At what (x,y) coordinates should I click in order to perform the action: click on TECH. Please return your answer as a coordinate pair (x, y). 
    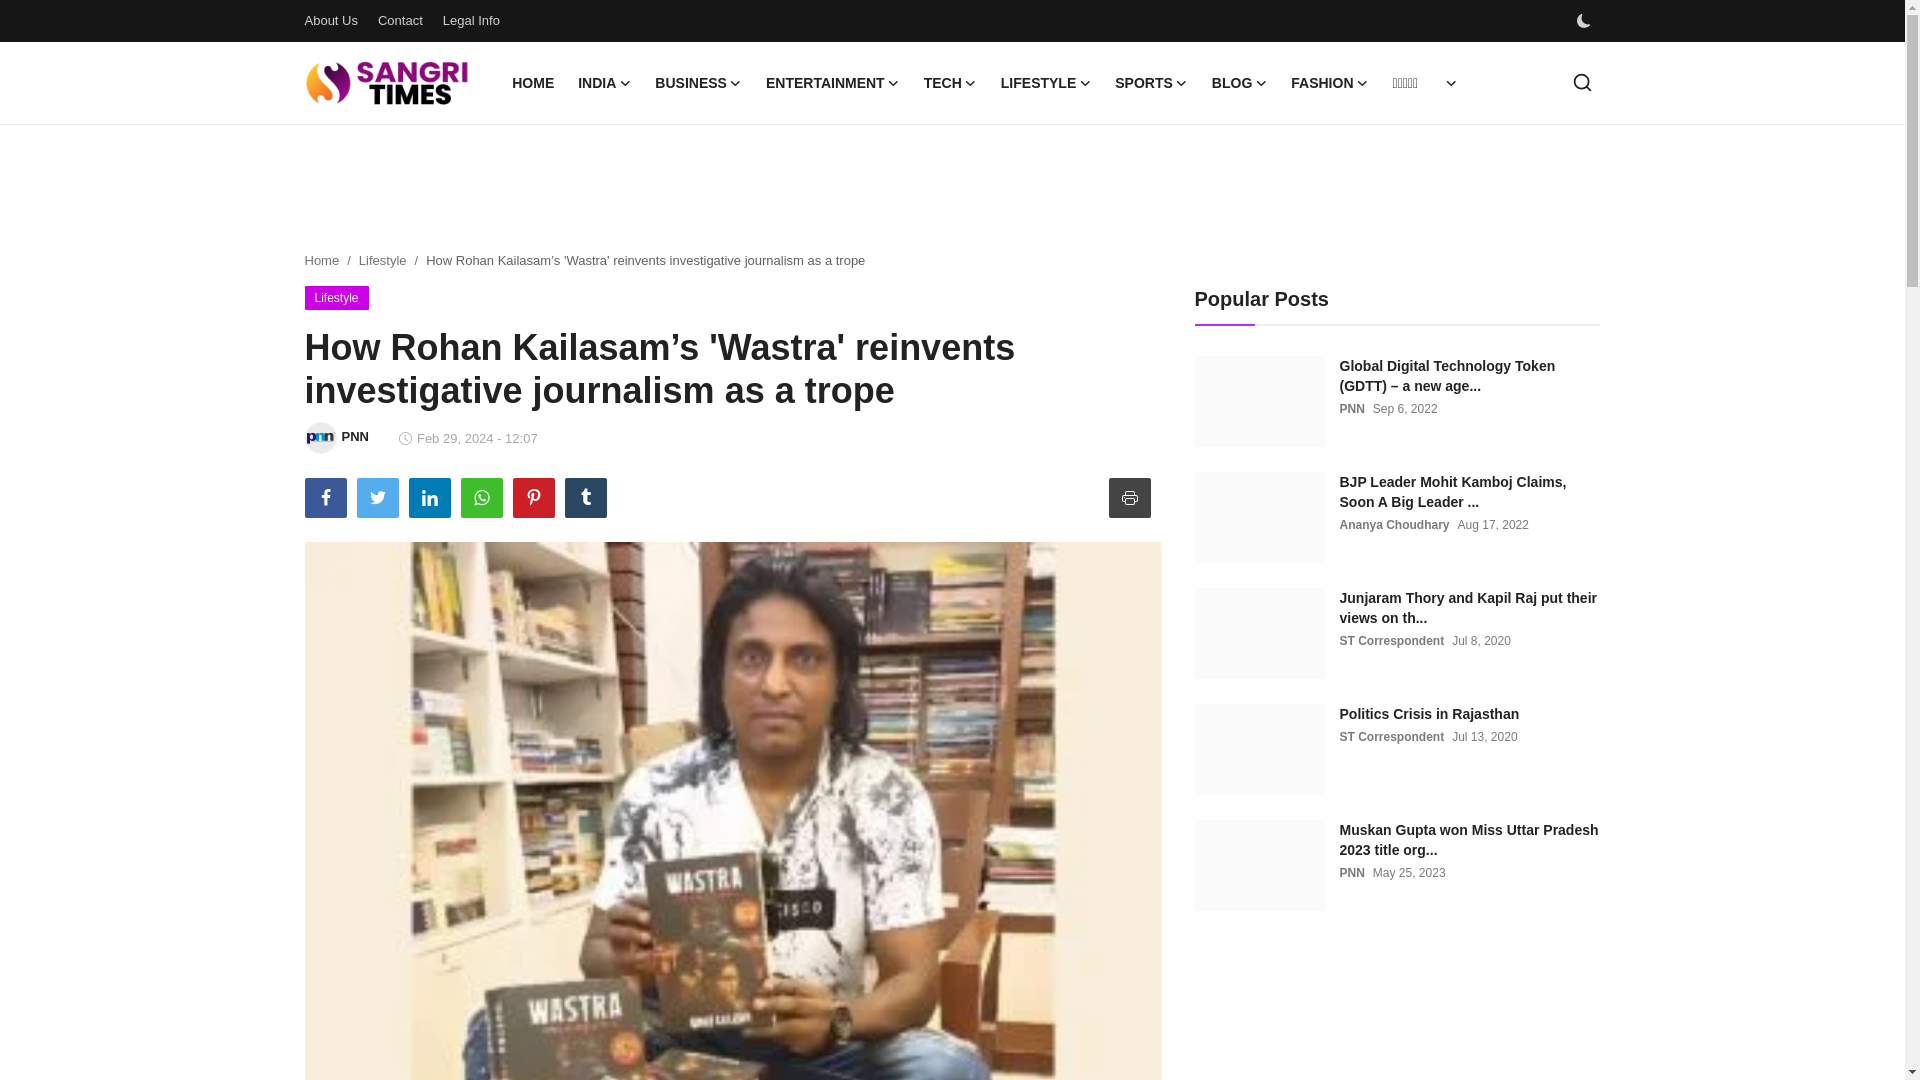
    Looking at the image, I should click on (950, 83).